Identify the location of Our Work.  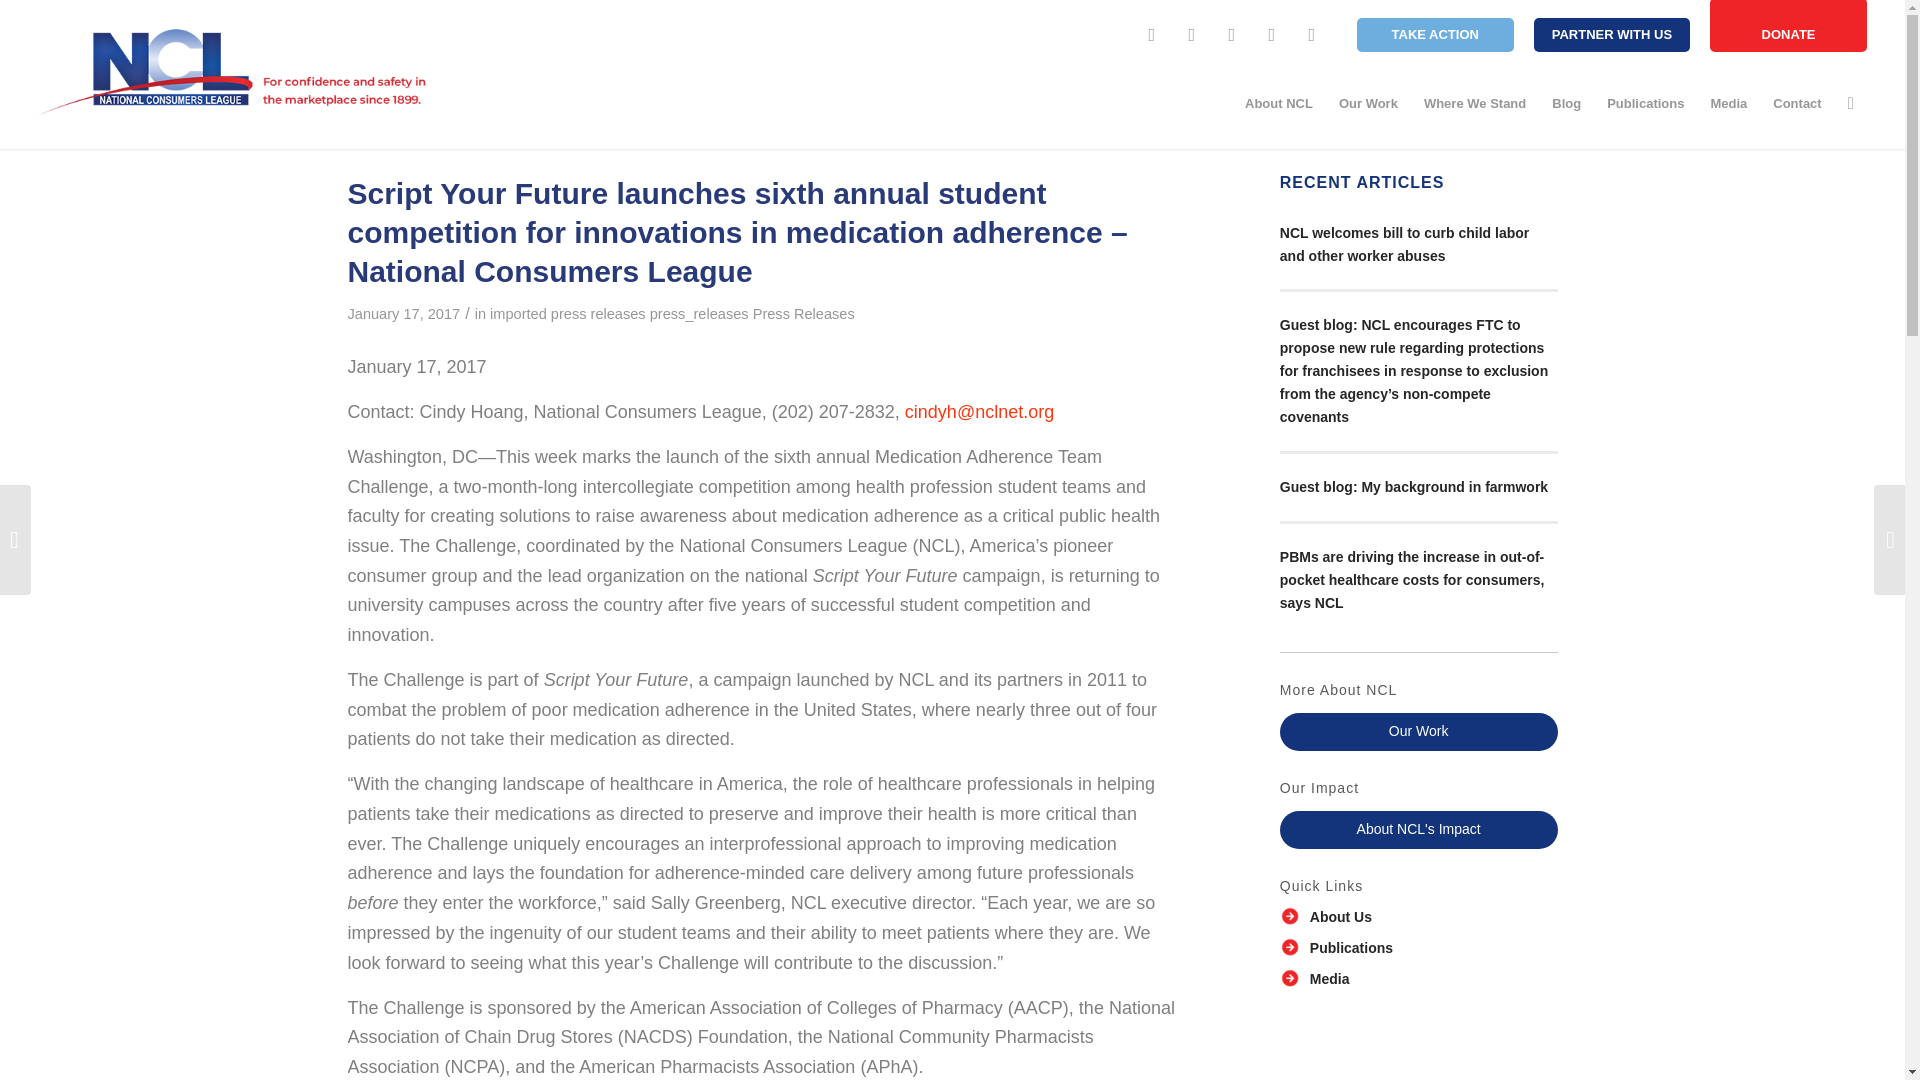
(1368, 104).